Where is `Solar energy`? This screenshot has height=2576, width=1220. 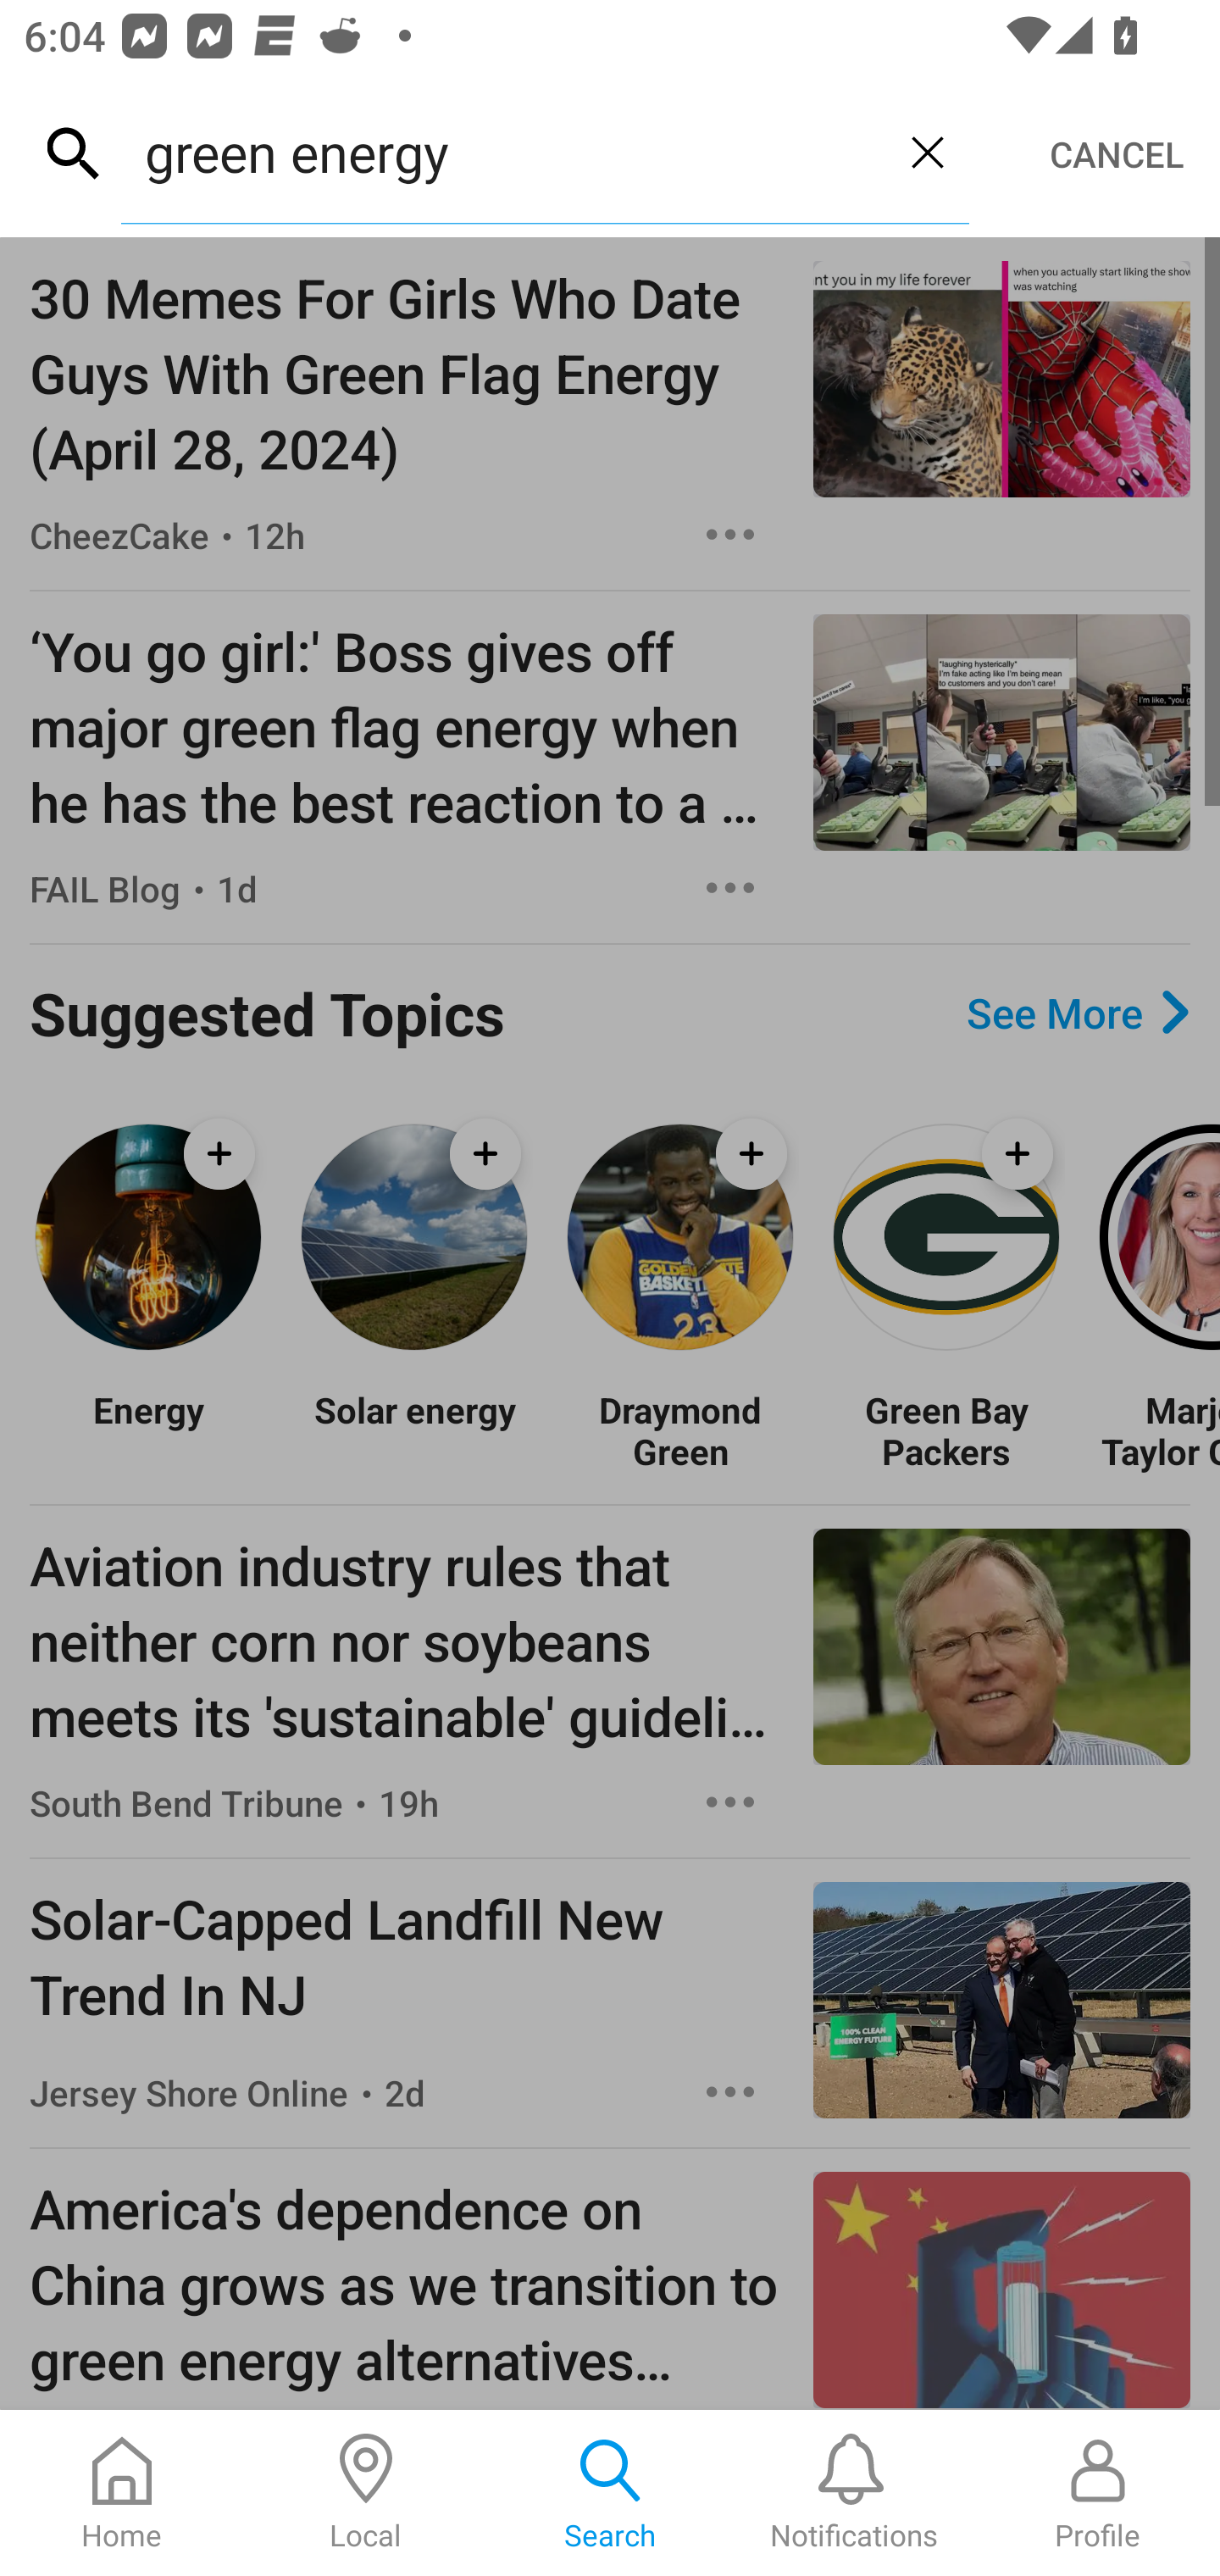 Solar energy is located at coordinates (413, 1430).